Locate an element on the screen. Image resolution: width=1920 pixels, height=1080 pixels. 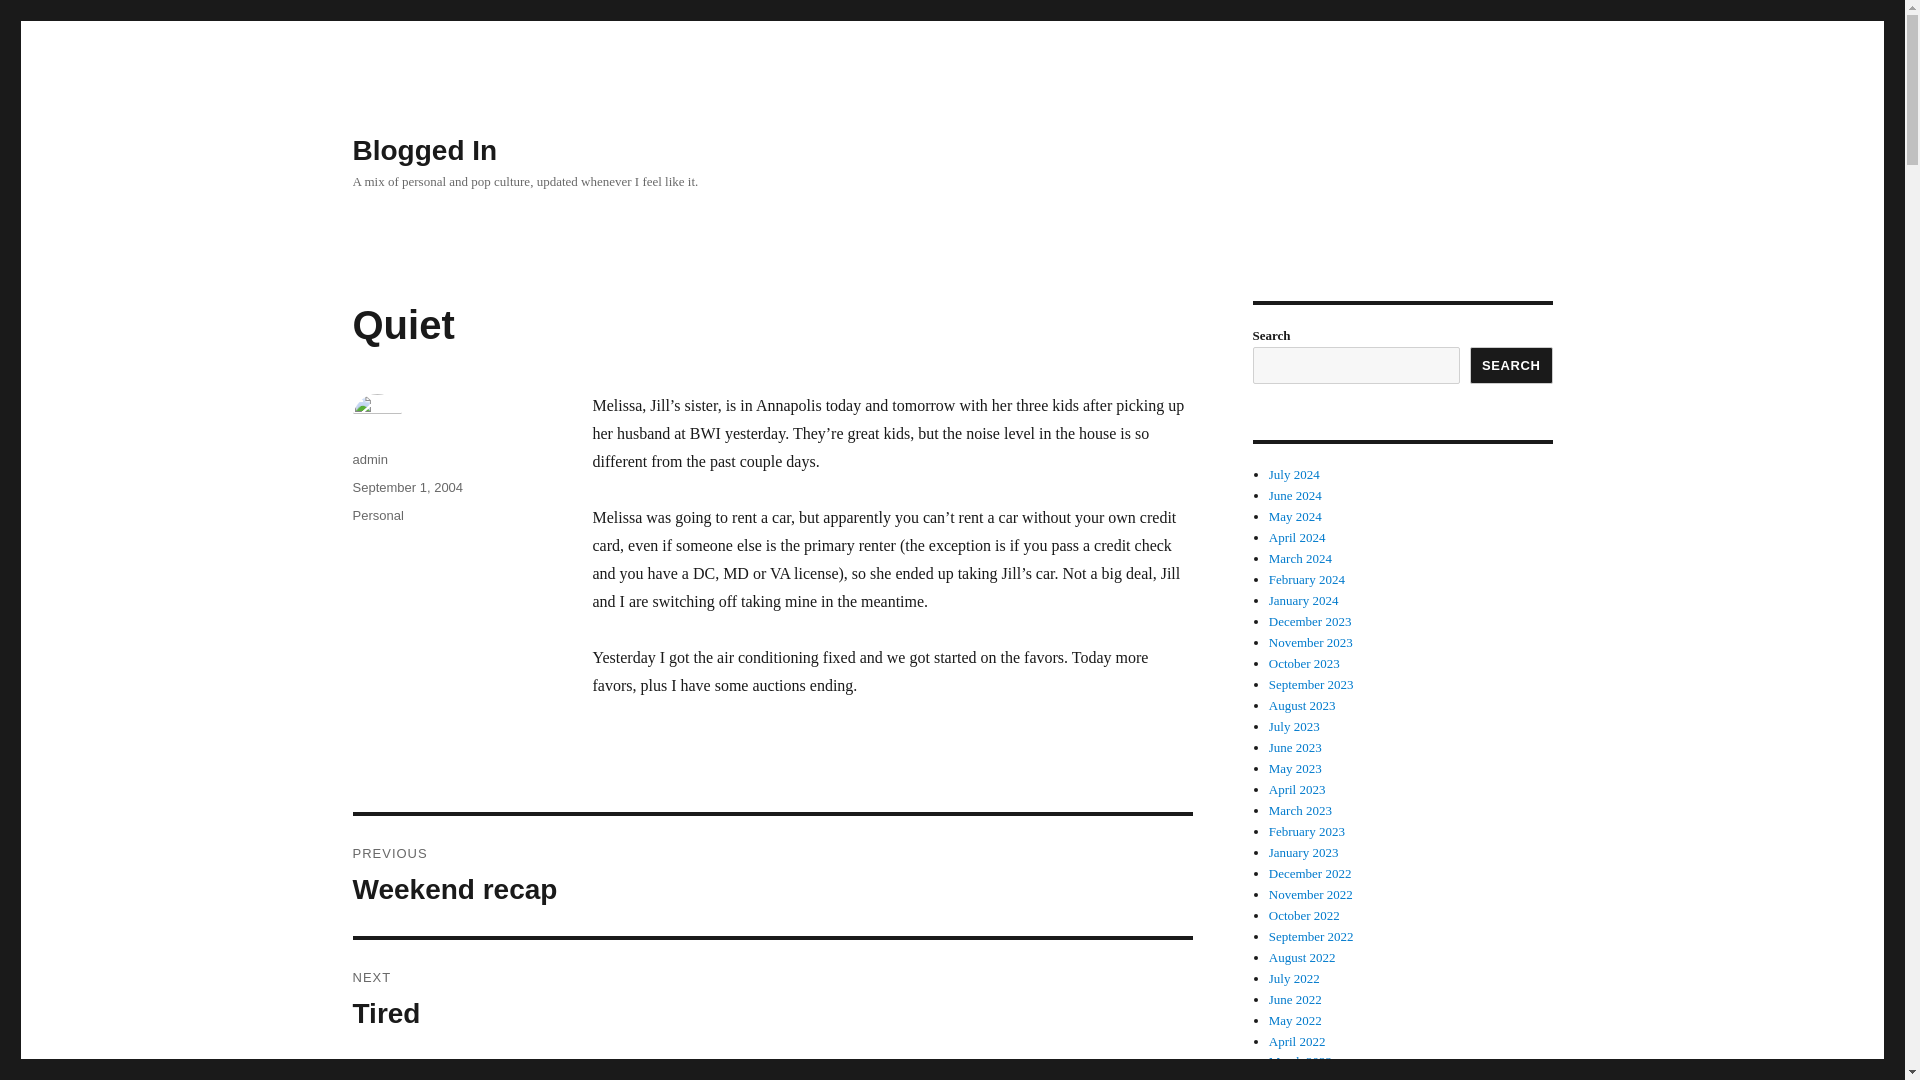
Blogged In is located at coordinates (369, 459).